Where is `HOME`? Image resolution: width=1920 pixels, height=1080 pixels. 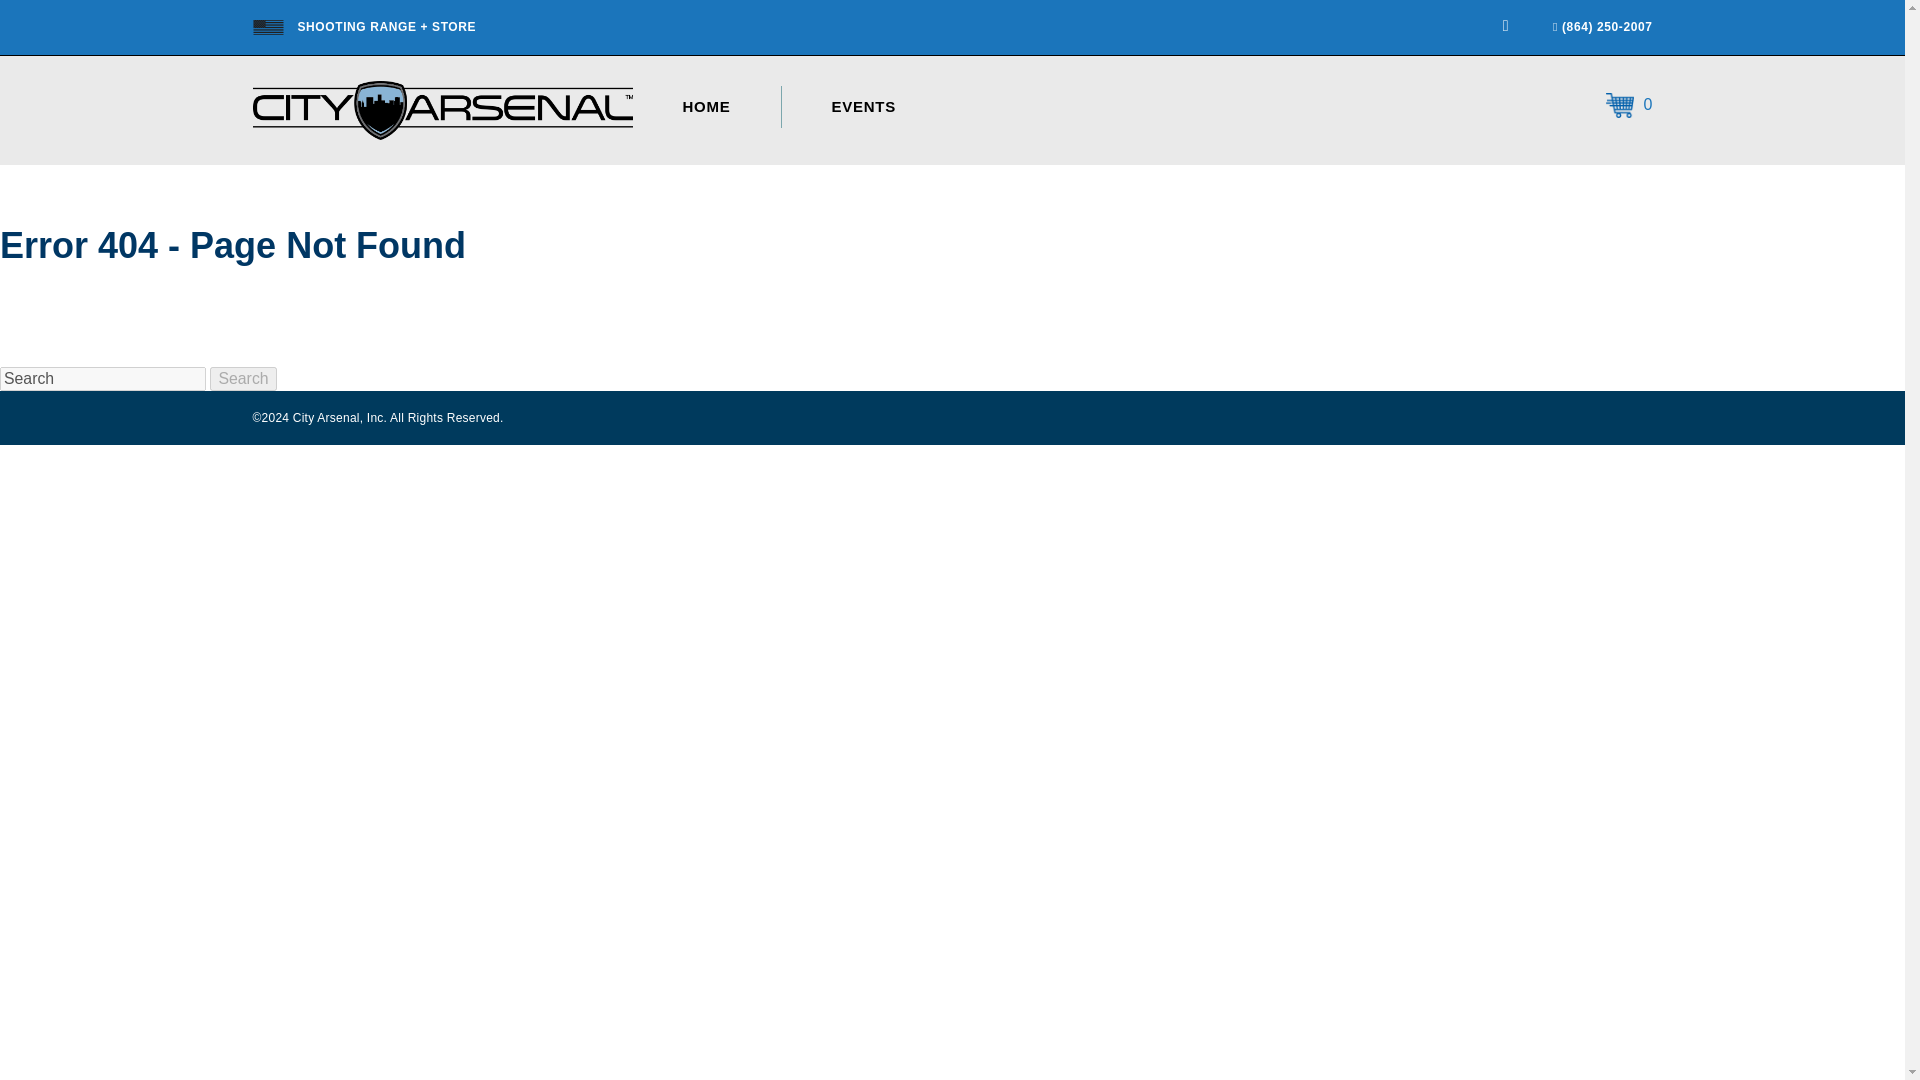 HOME is located at coordinates (706, 107).